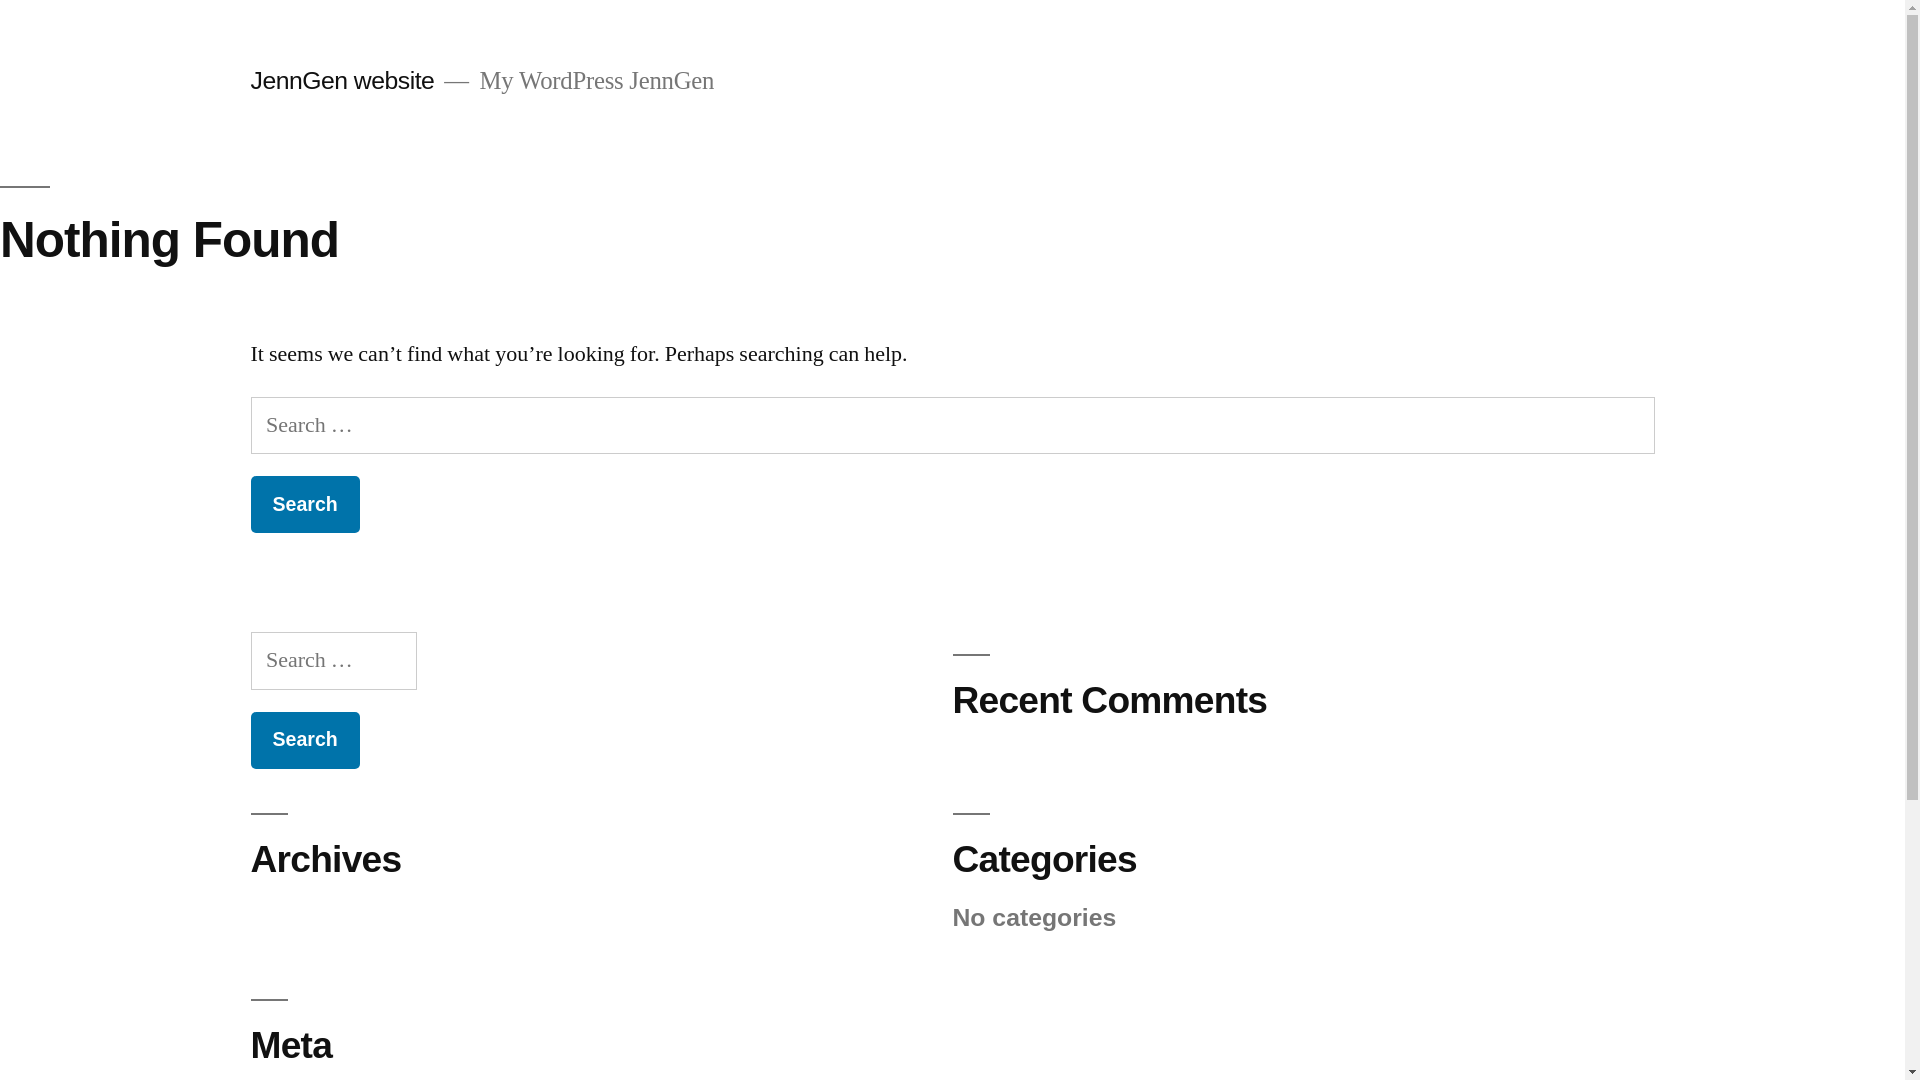 The width and height of the screenshot is (1920, 1080). I want to click on Search, so click(304, 504).